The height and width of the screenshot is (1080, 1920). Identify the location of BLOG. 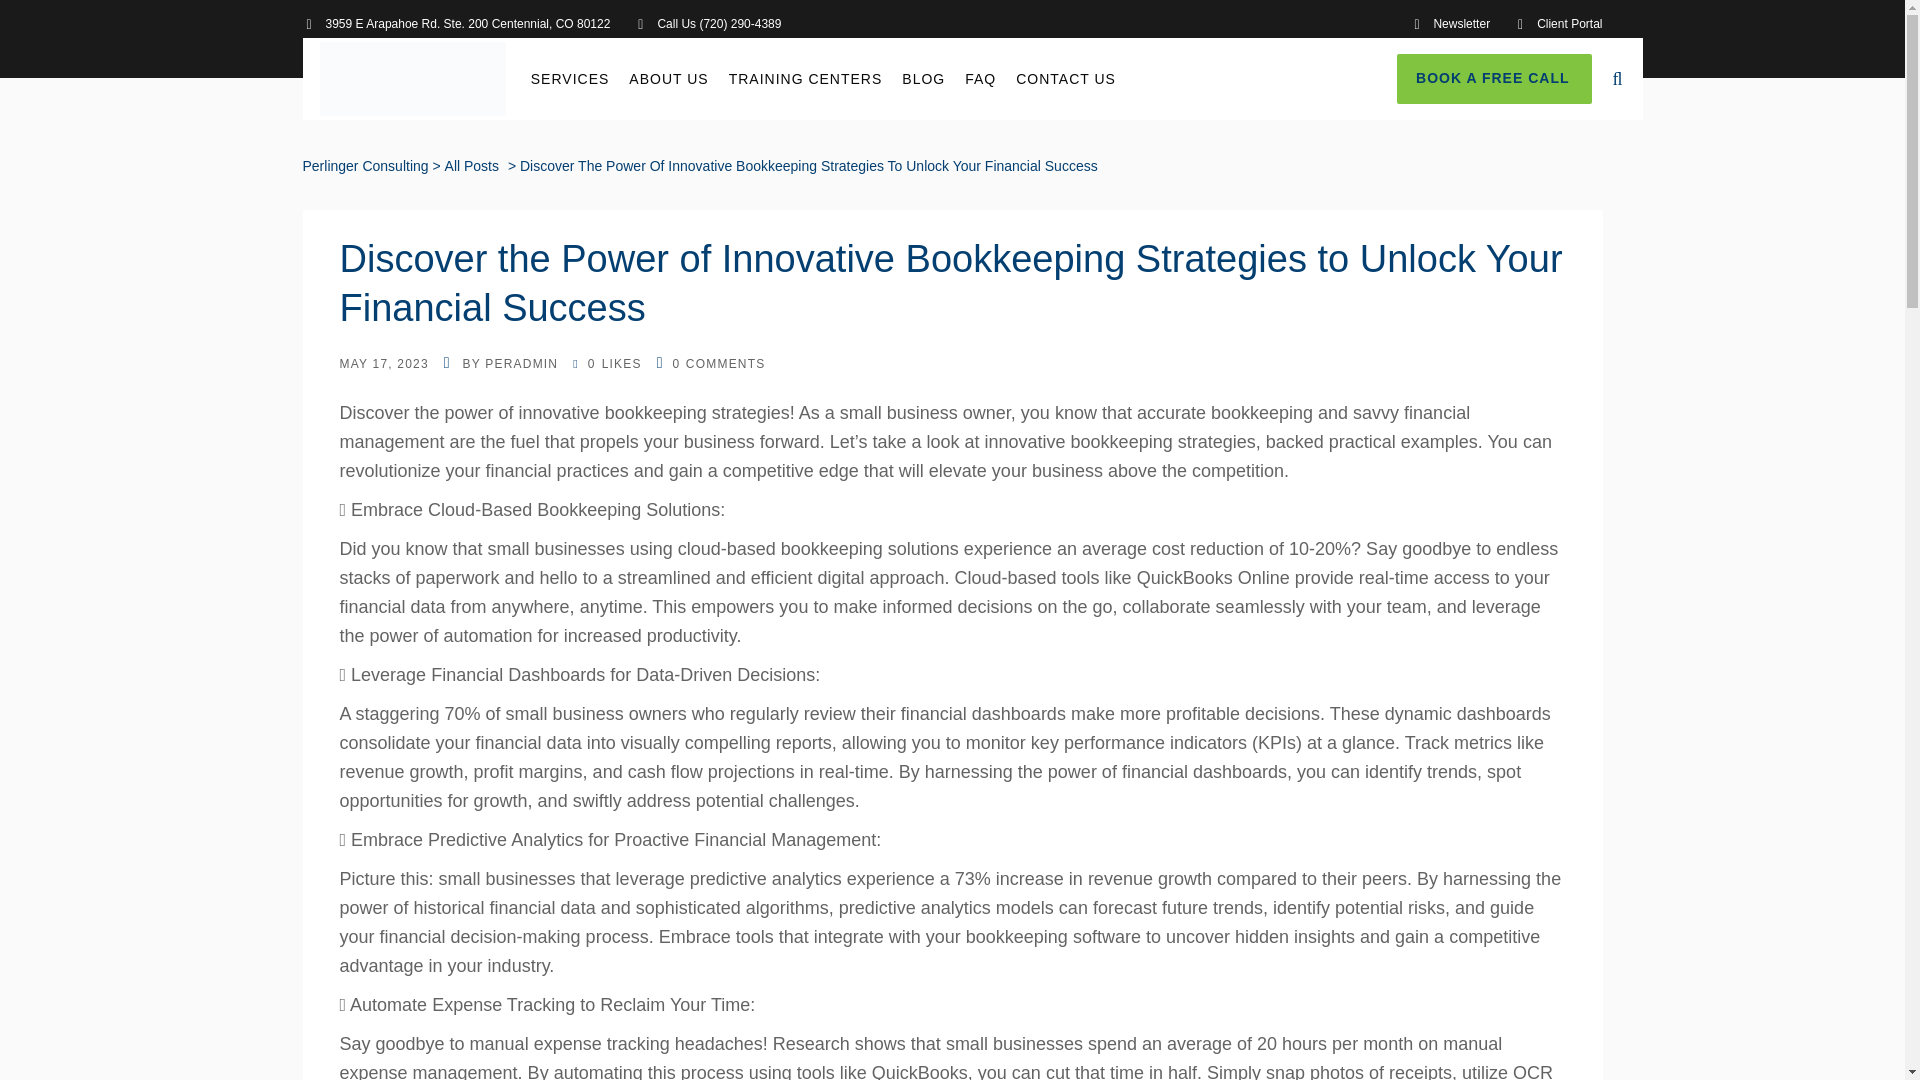
(923, 78).